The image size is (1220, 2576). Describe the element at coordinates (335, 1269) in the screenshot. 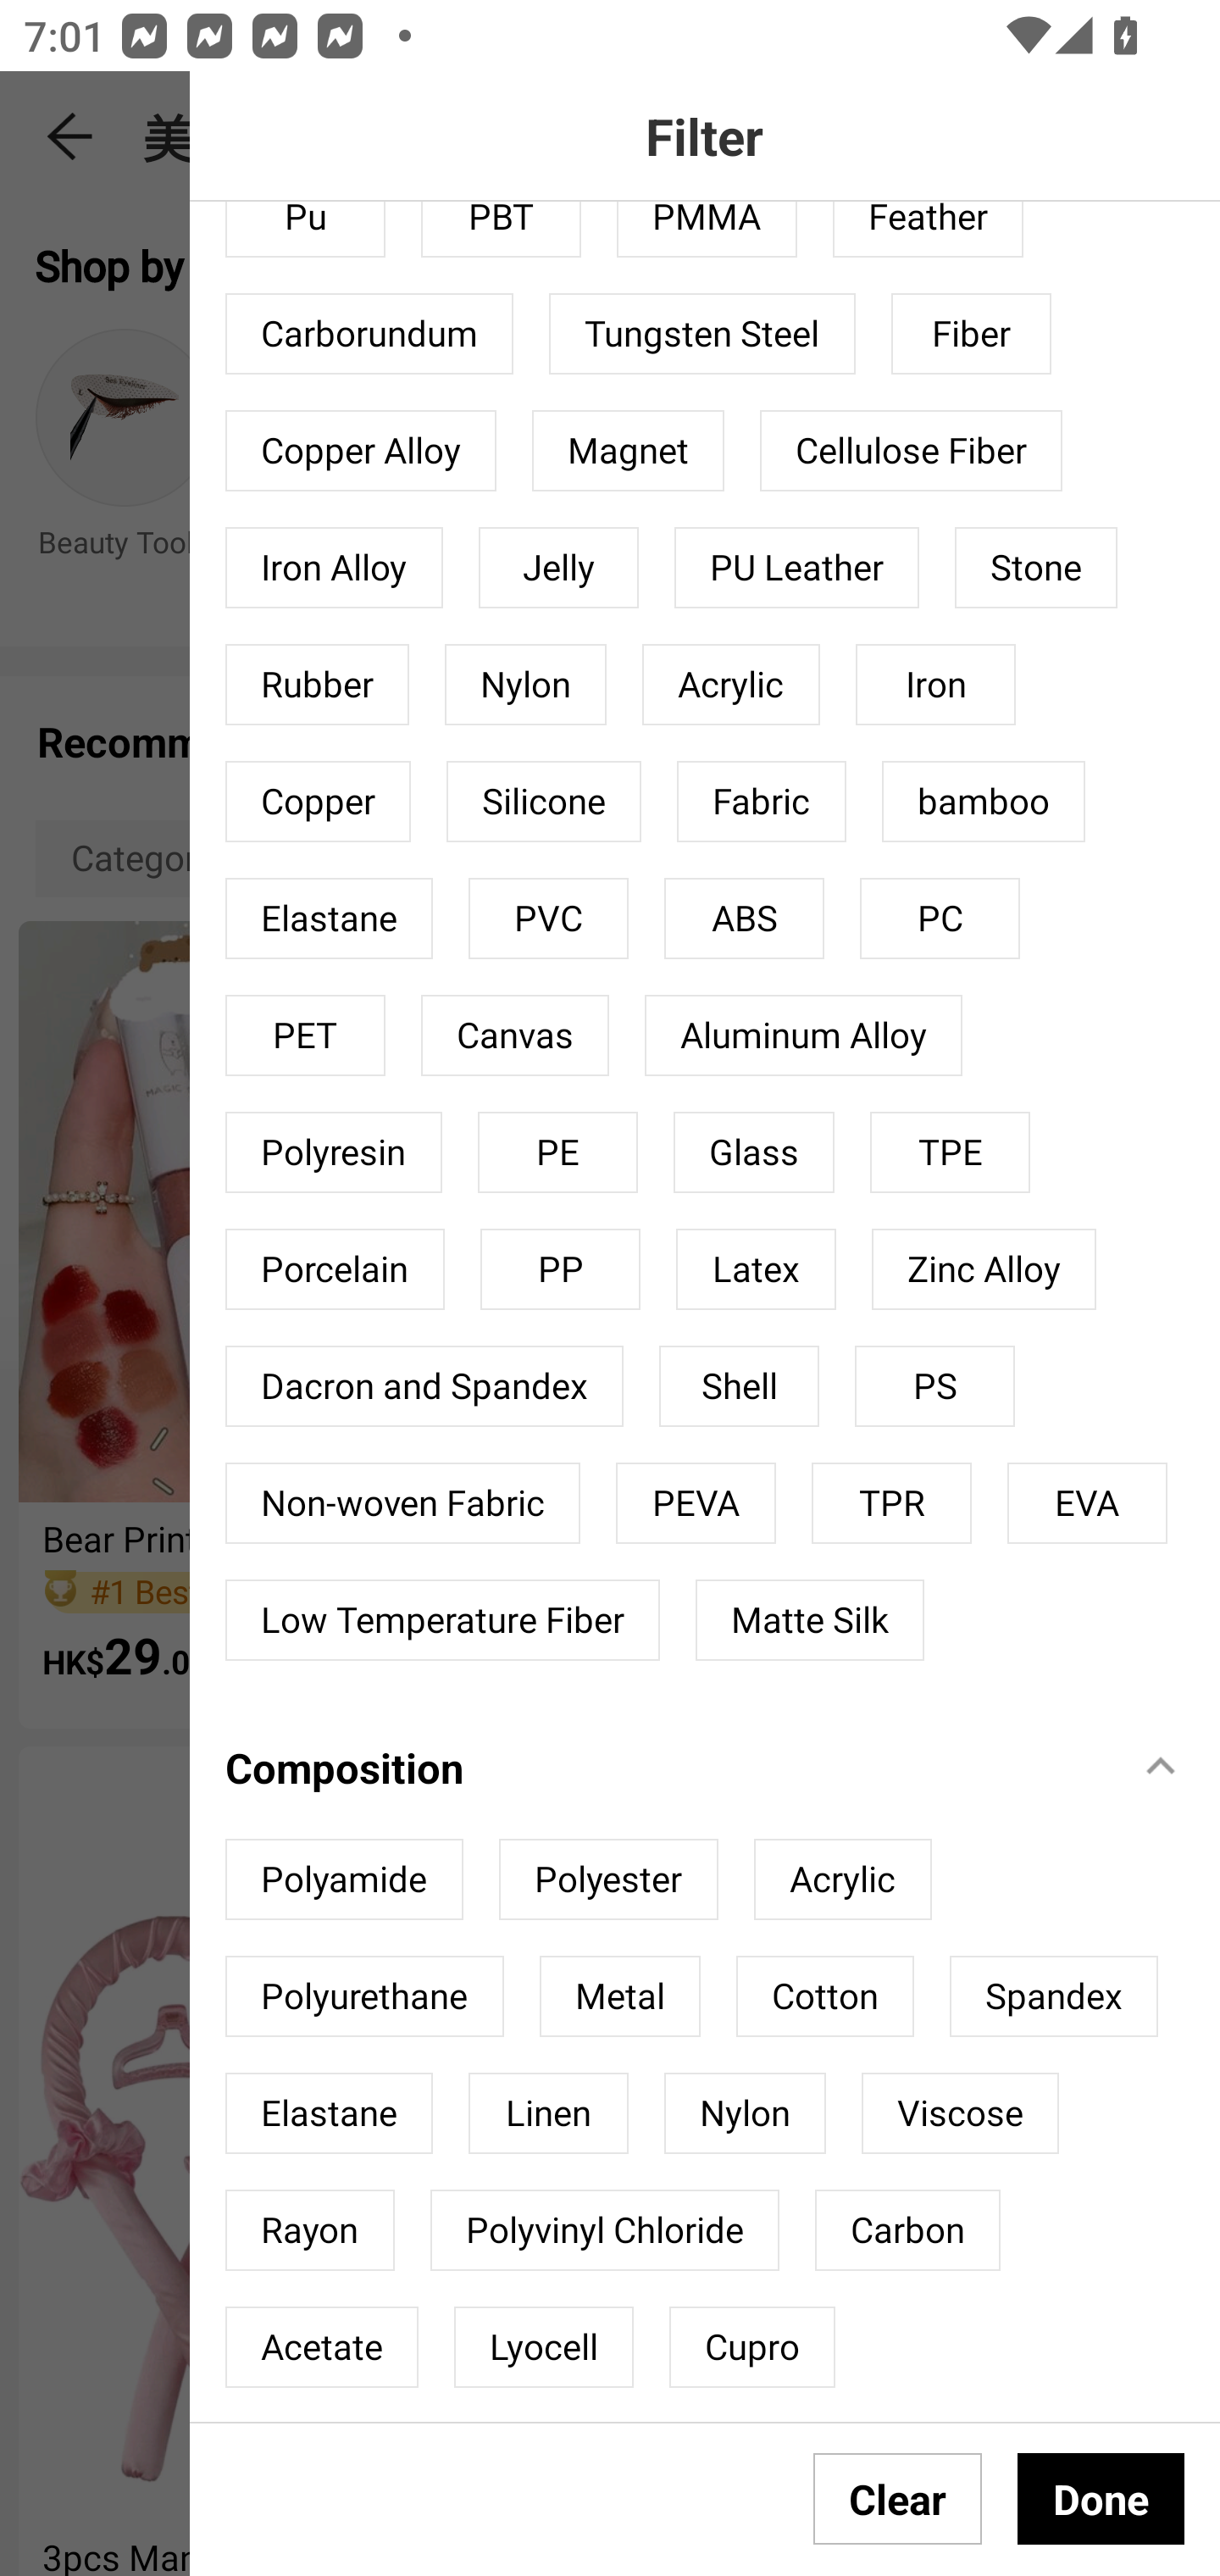

I see `Porcelain` at that location.